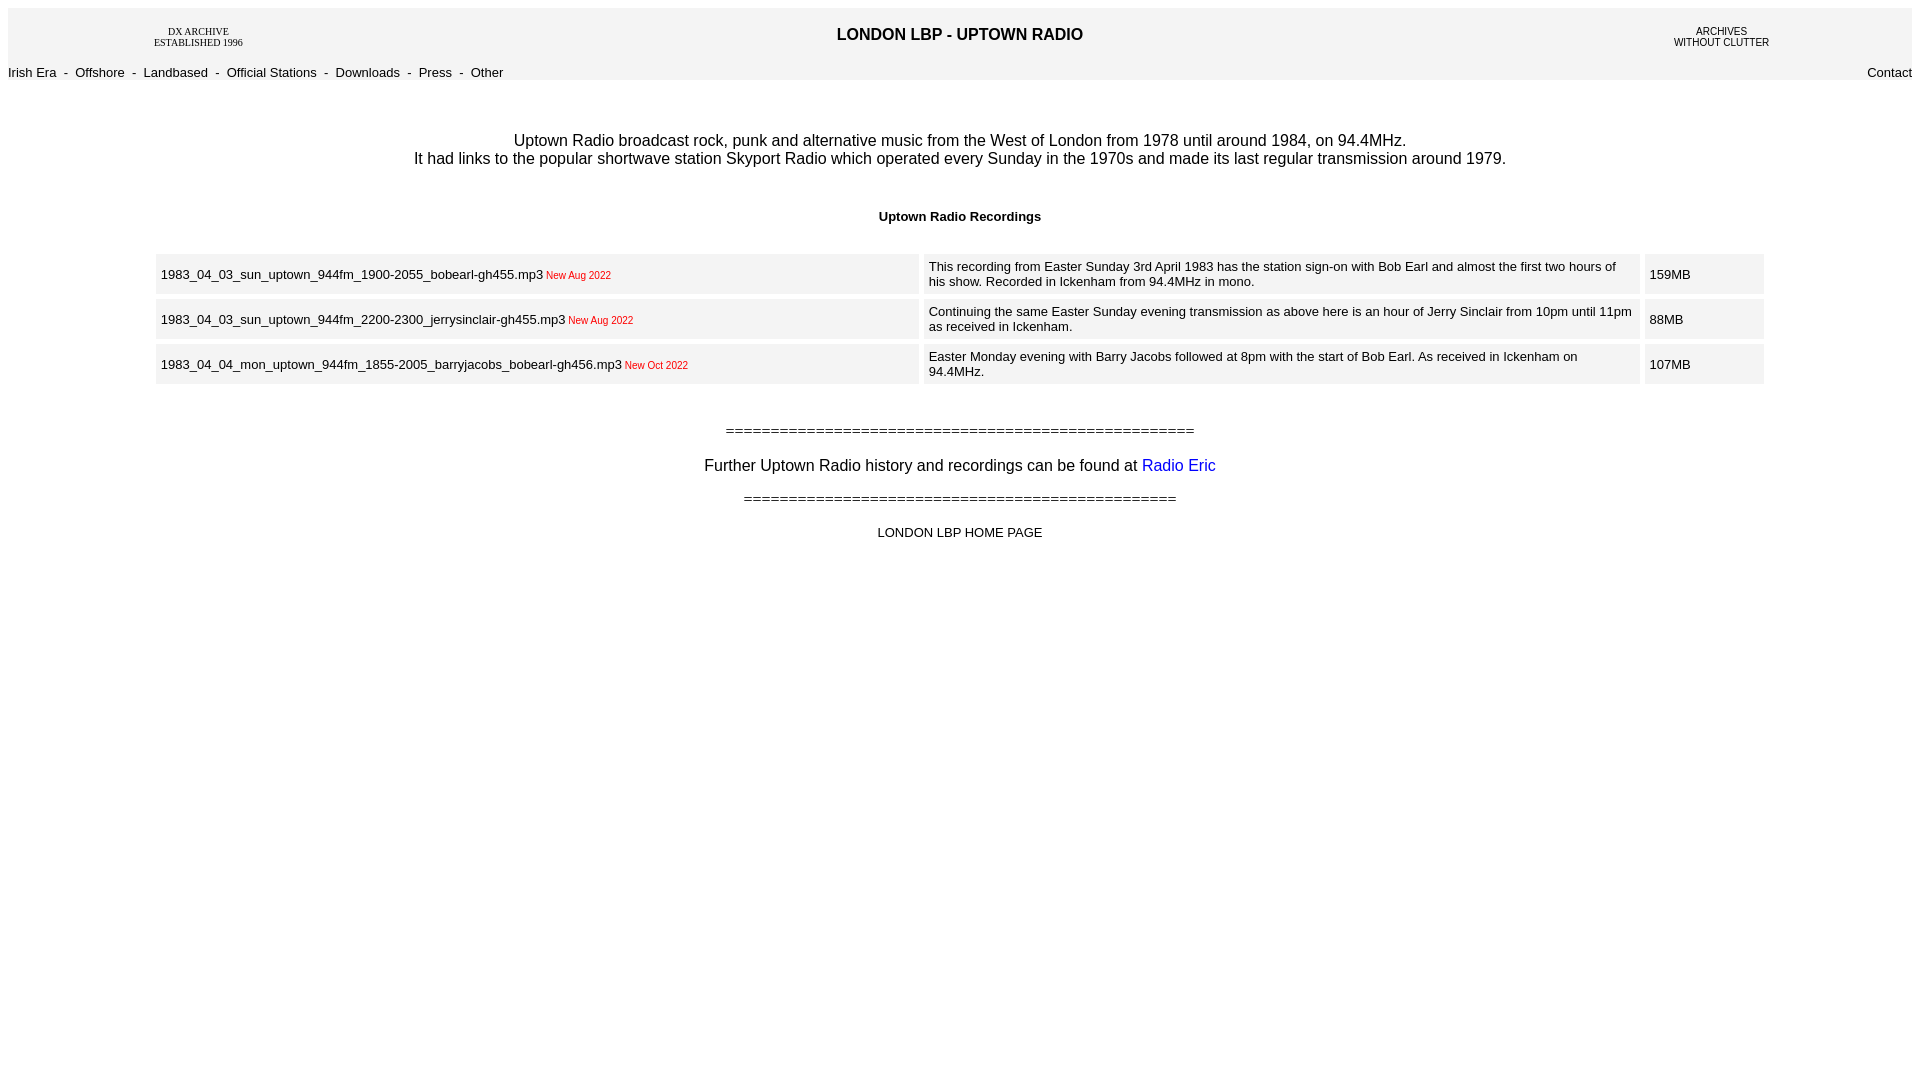 This screenshot has width=1920, height=1080. Describe the element at coordinates (368, 72) in the screenshot. I see `Downloads` at that location.